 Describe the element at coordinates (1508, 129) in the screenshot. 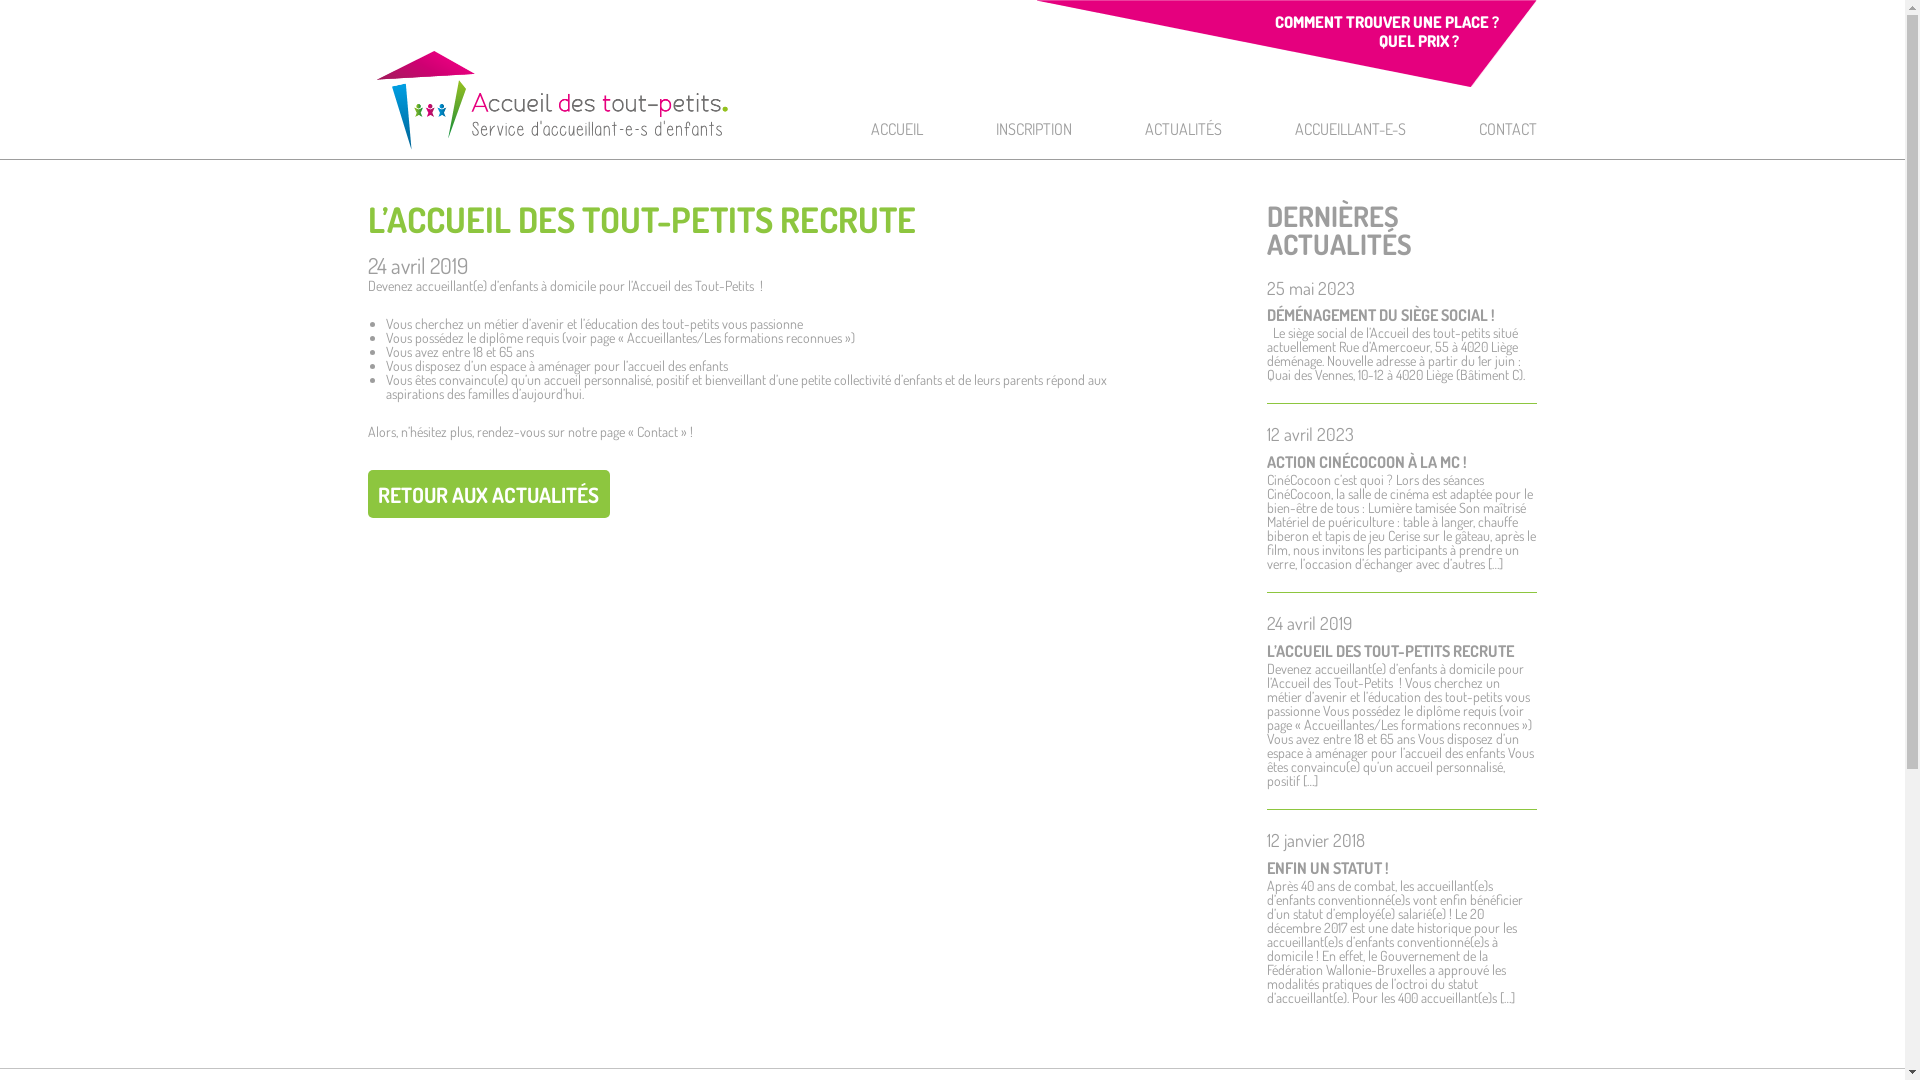

I see `CONTACT` at that location.